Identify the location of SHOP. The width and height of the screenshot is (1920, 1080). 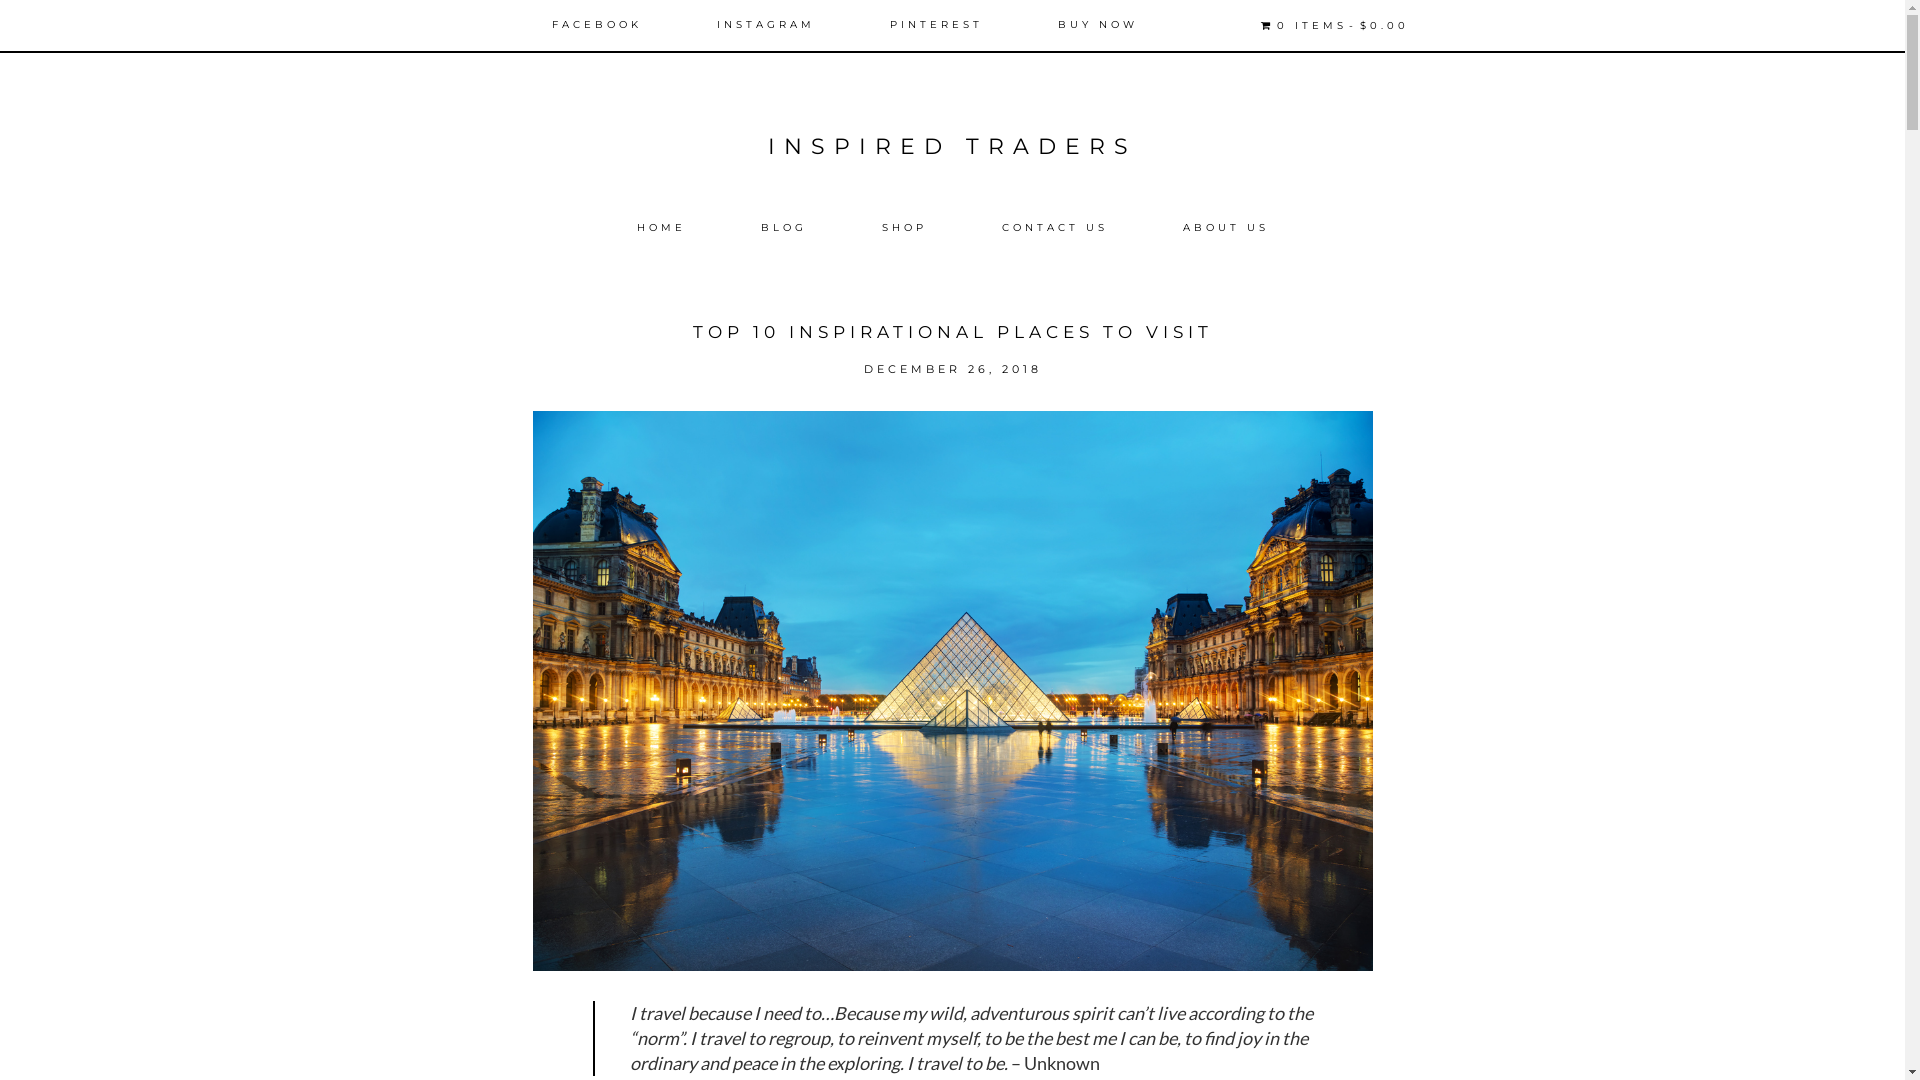
(904, 228).